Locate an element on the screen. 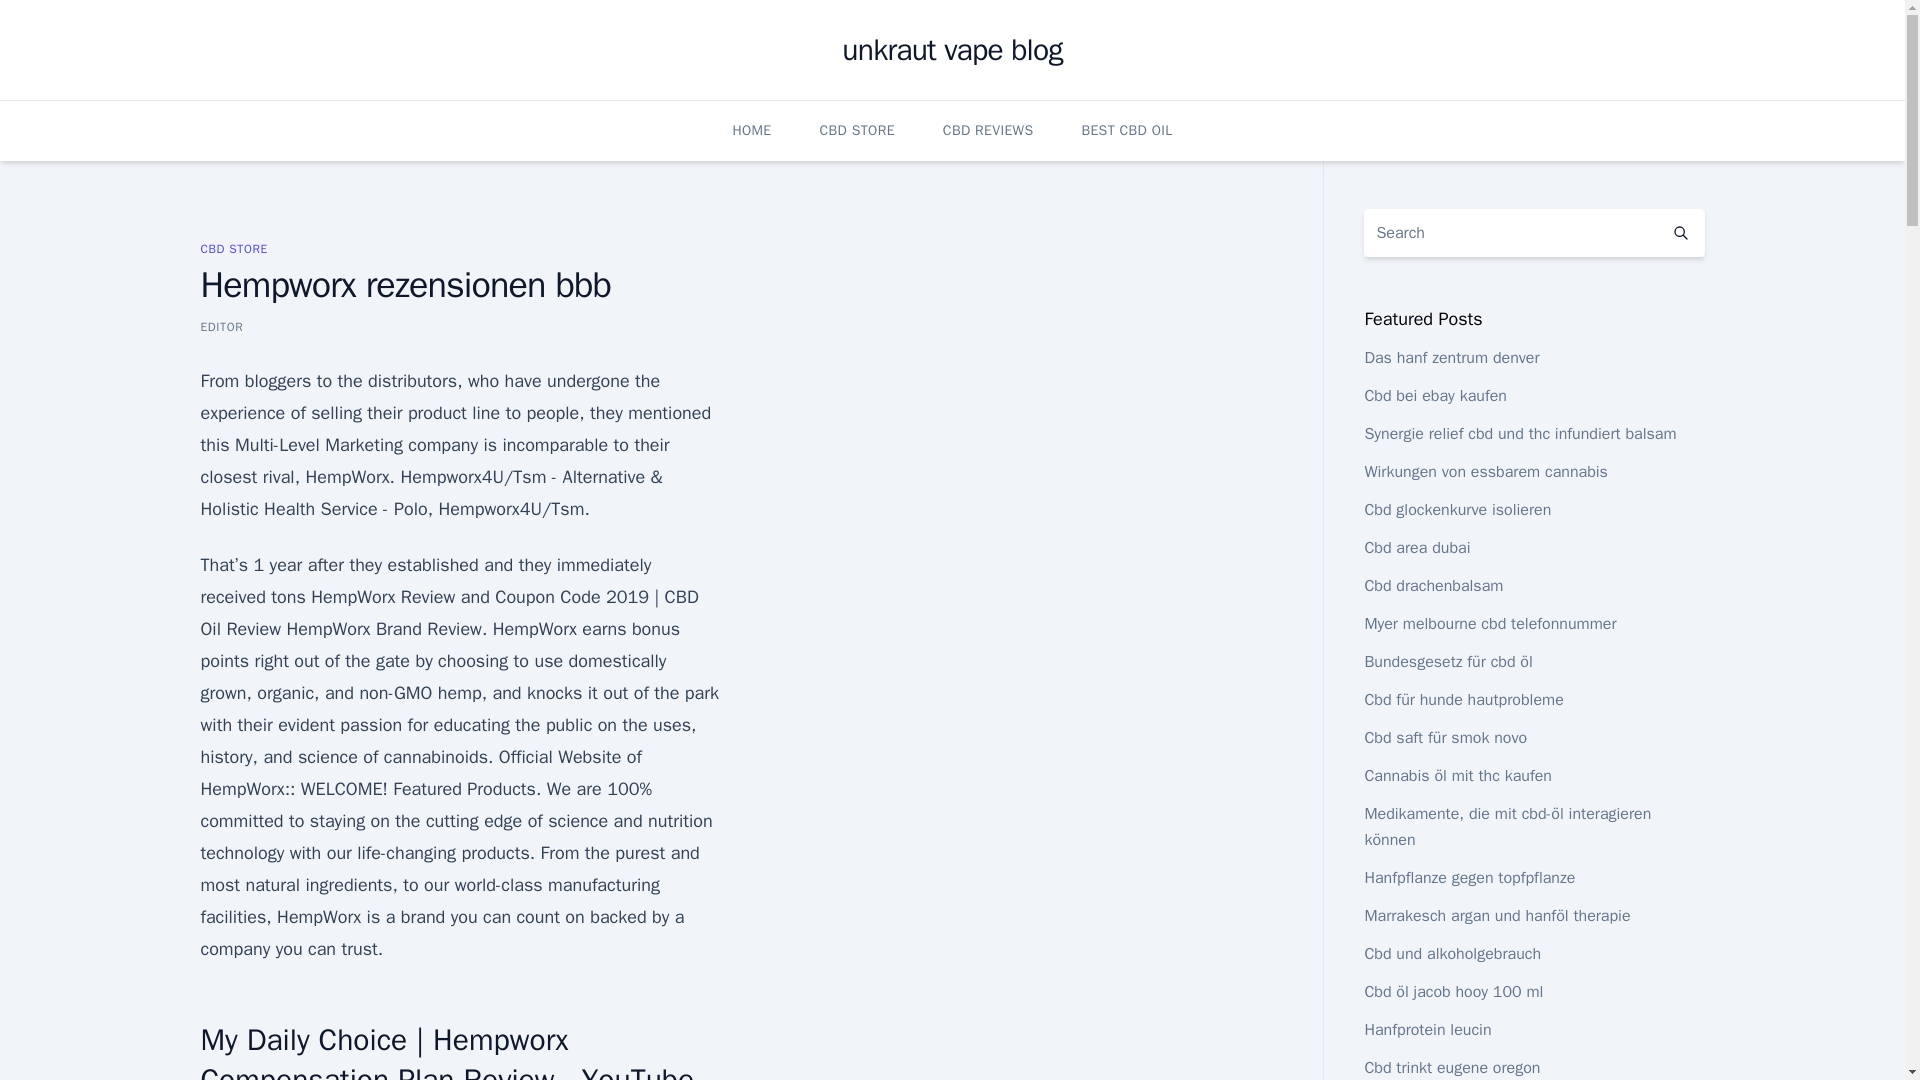 This screenshot has width=1920, height=1080. Das hanf zentrum denver is located at coordinates (1451, 358).